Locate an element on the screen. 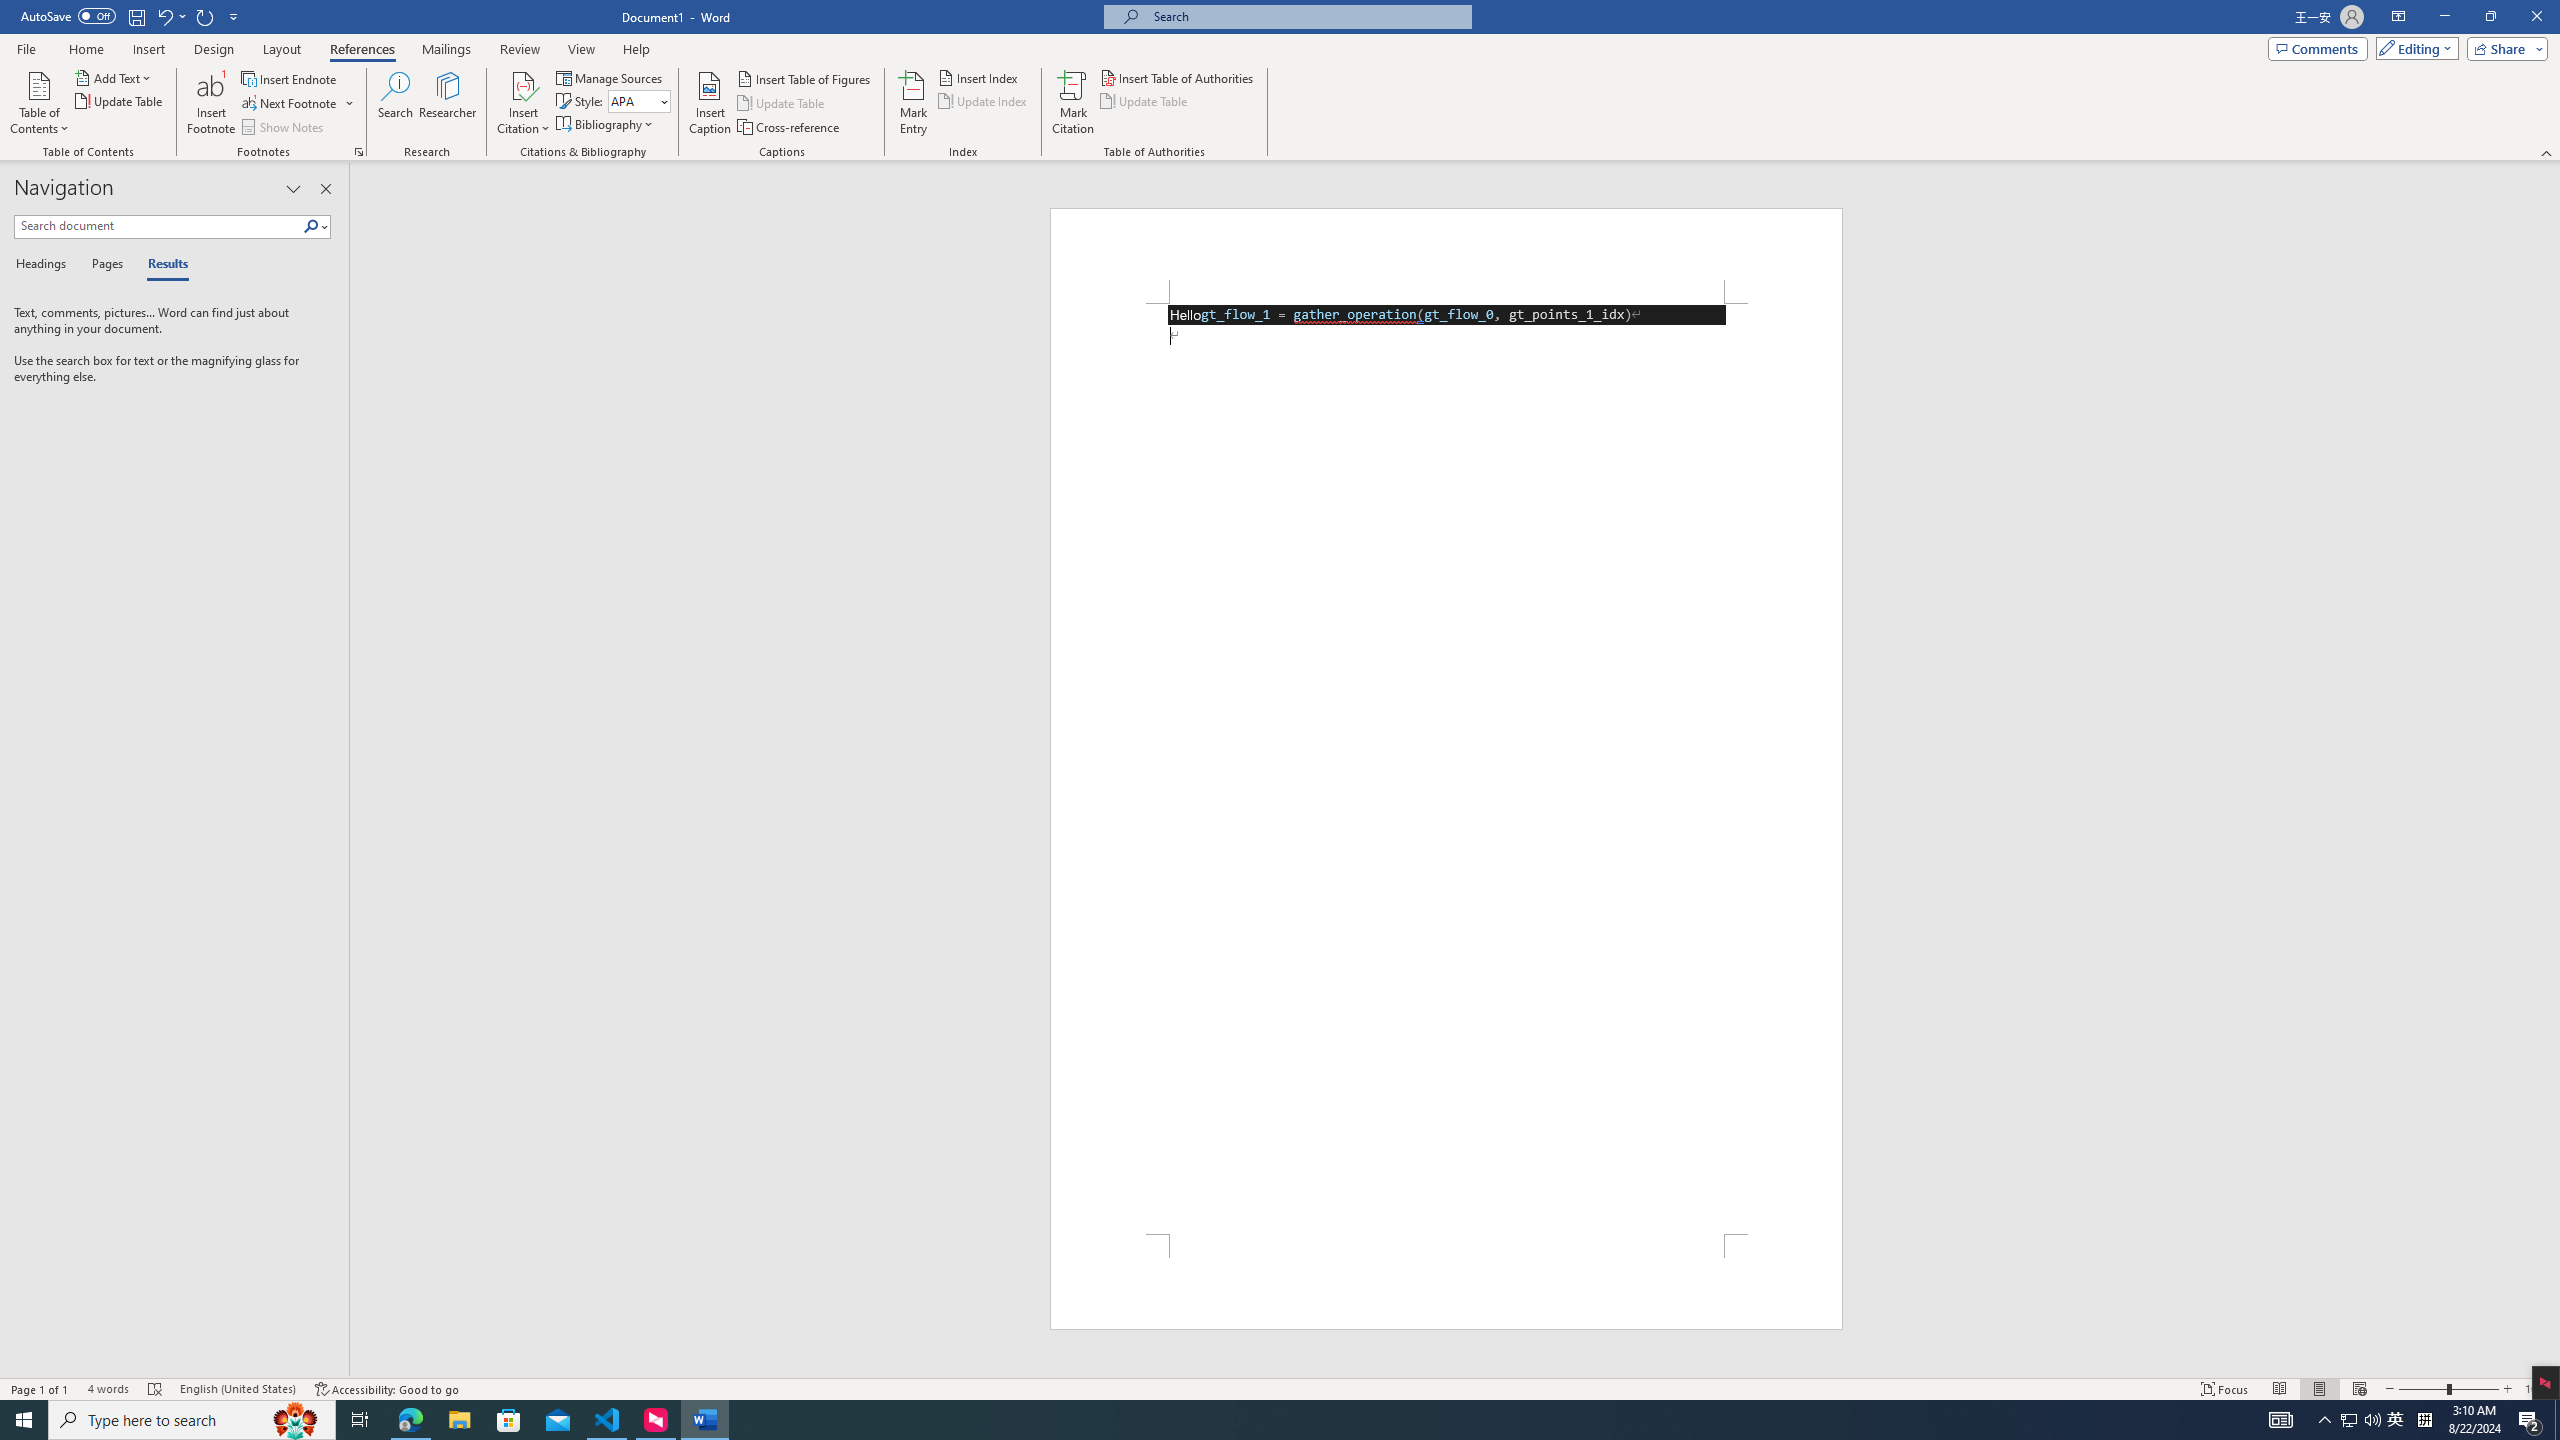 This screenshot has width=2560, height=1440. Class: NetUIScrollBar is located at coordinates (2551, 770).